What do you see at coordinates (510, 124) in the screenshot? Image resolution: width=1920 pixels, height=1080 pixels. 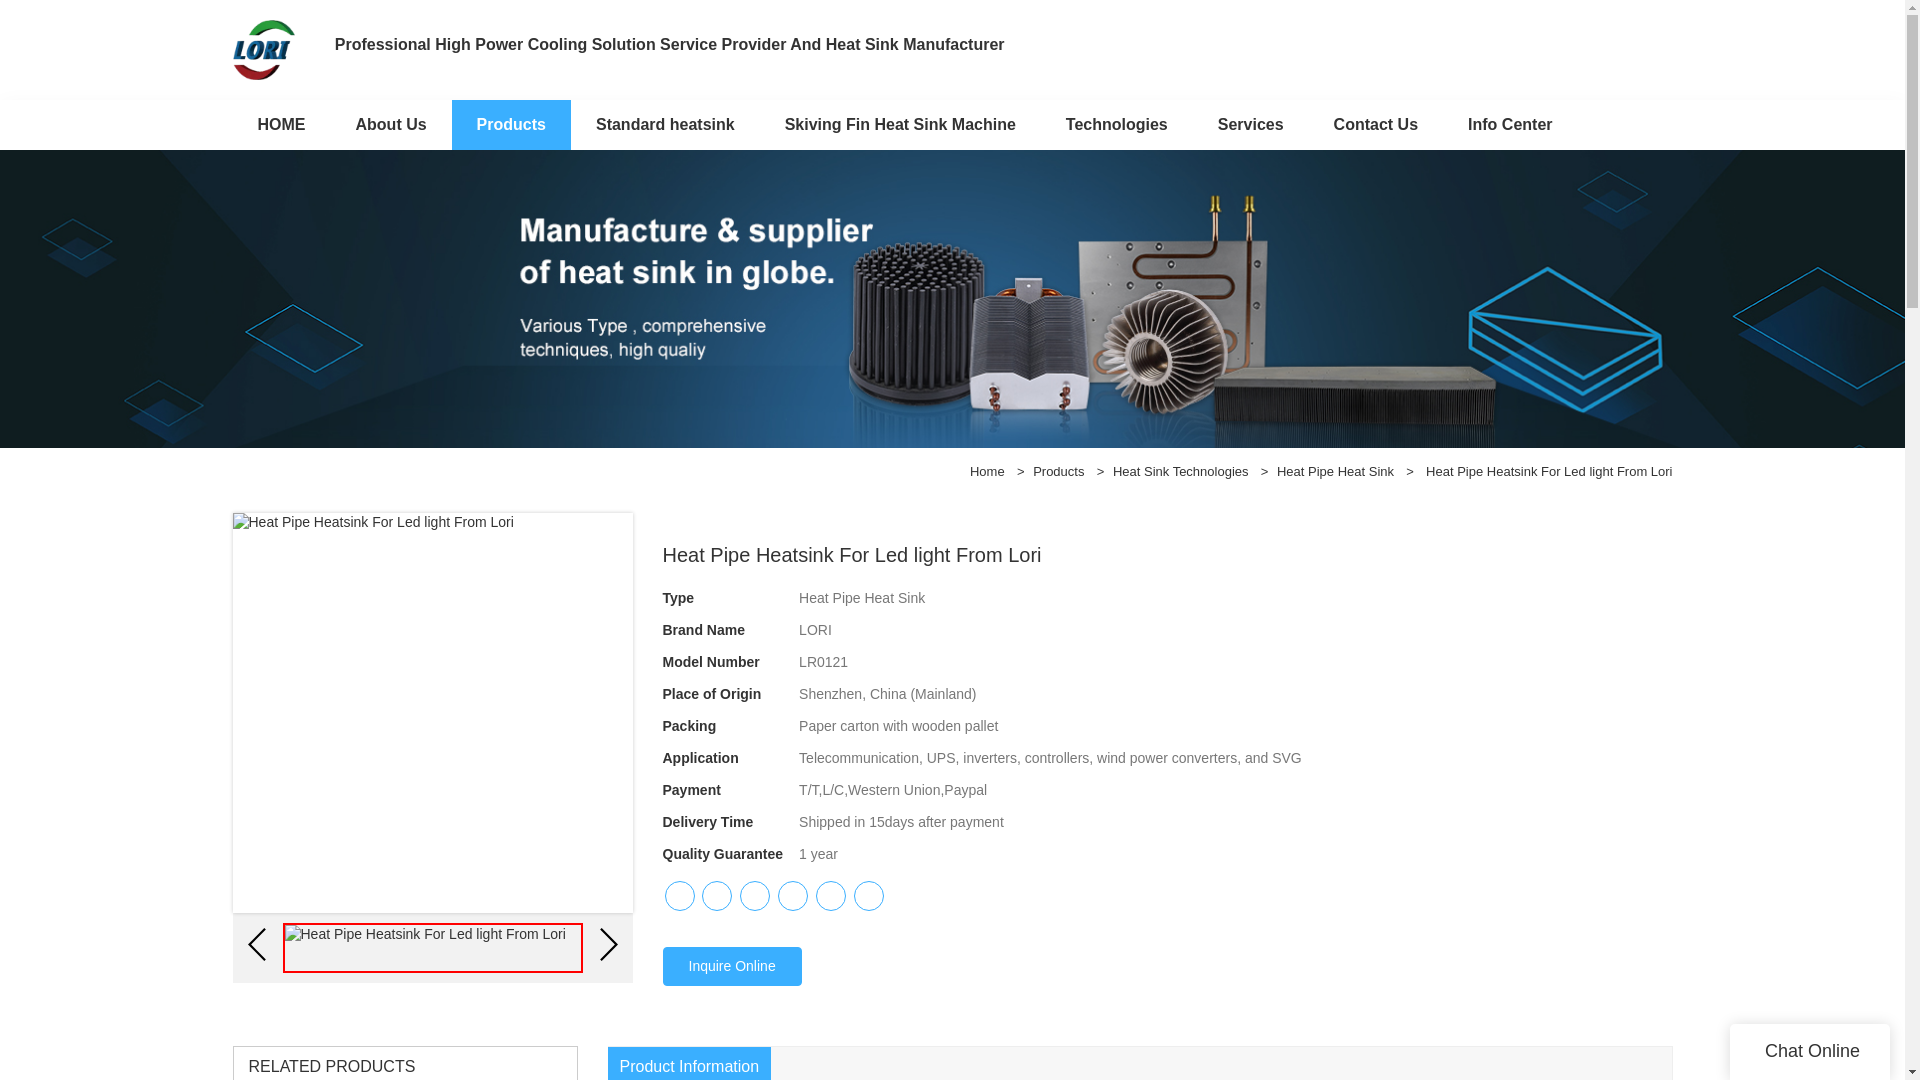 I see `Products` at bounding box center [510, 124].